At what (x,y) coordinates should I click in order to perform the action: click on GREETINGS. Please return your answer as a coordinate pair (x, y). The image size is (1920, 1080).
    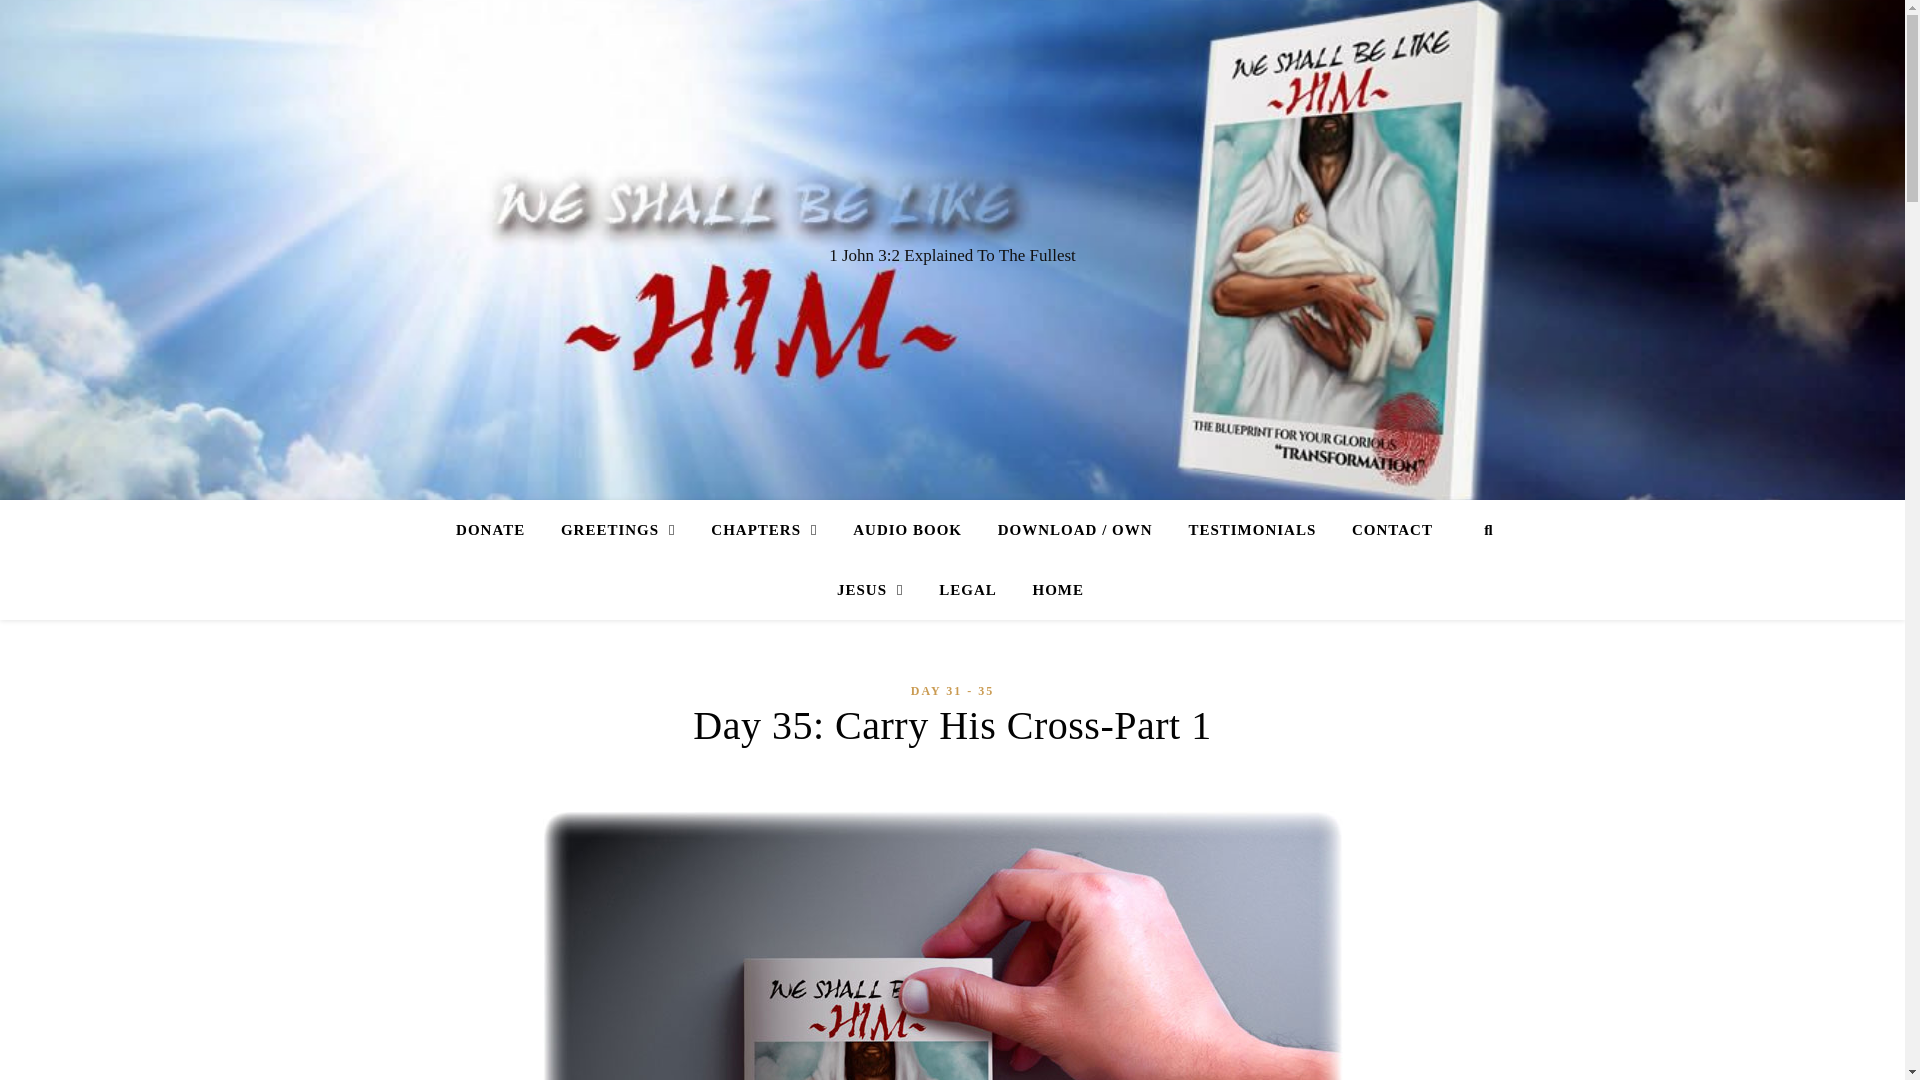
    Looking at the image, I should click on (618, 530).